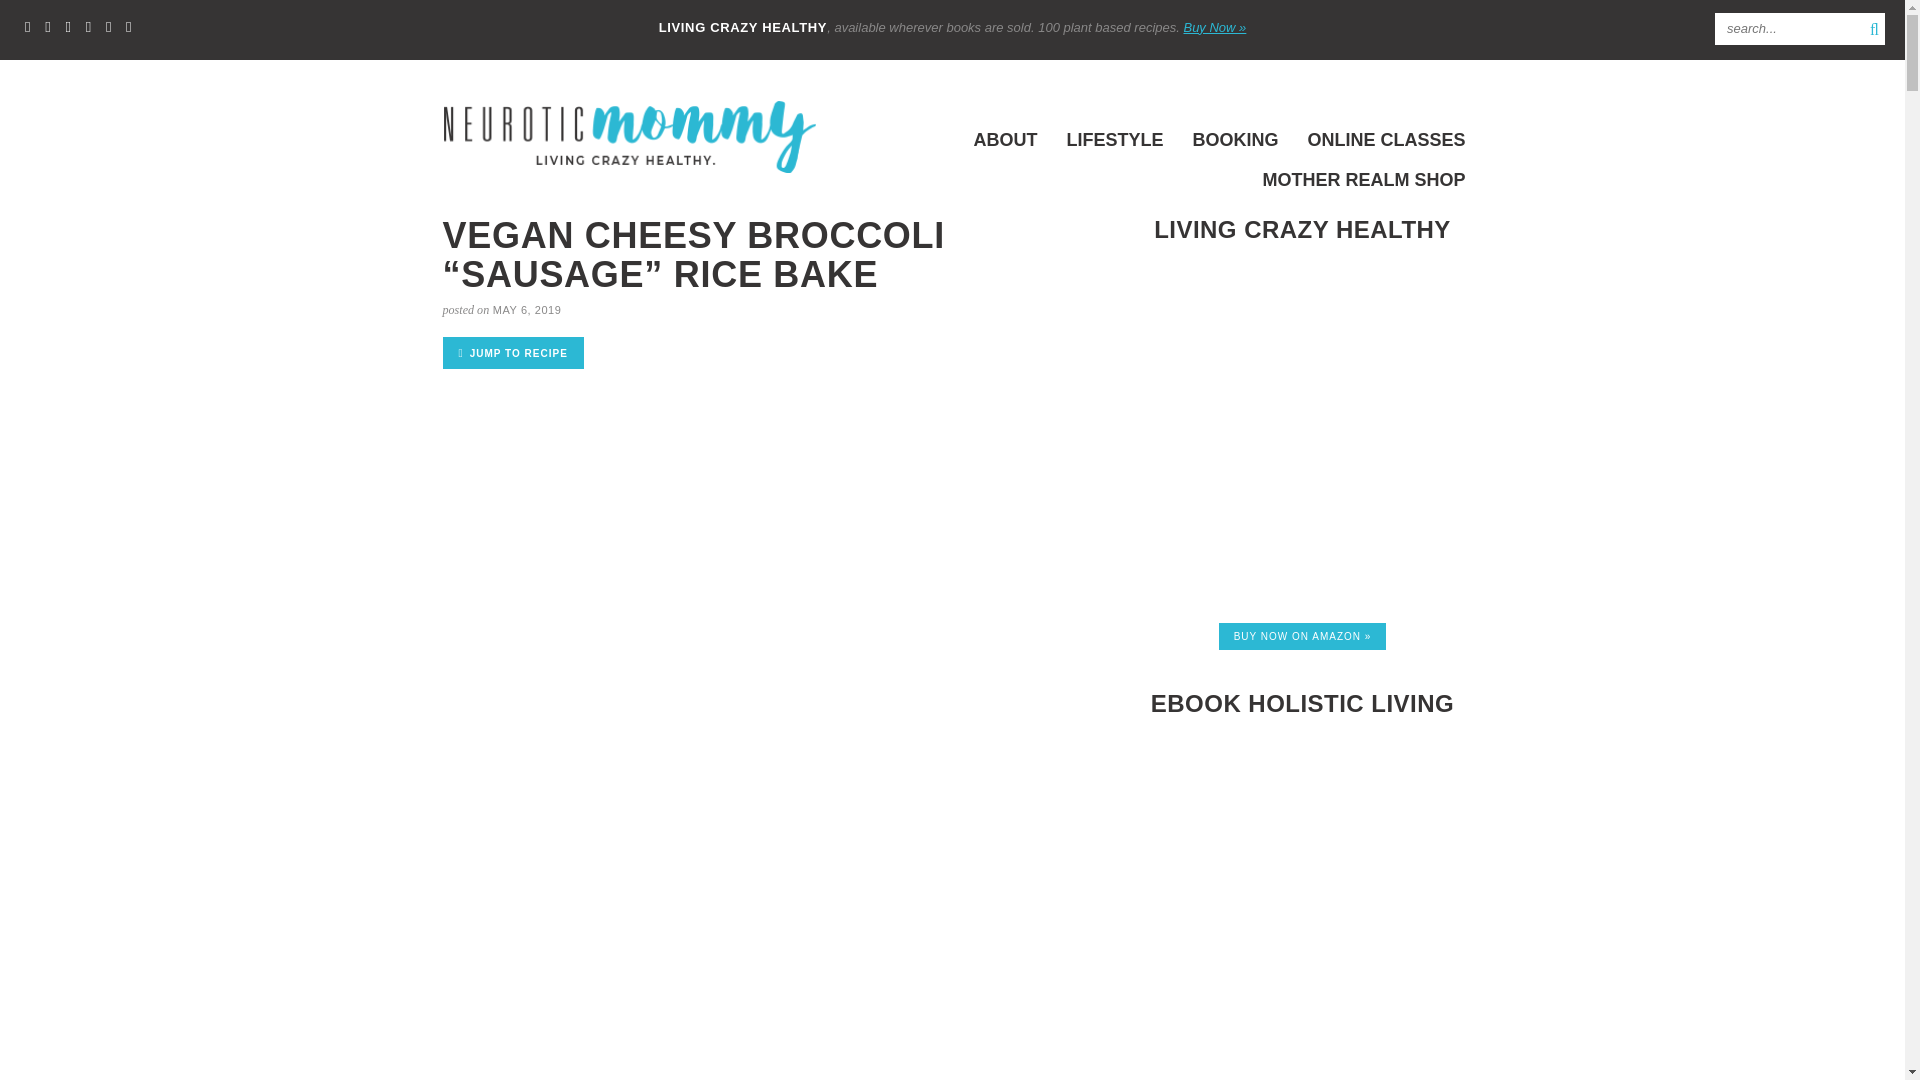 Image resolution: width=1920 pixels, height=1080 pixels. I want to click on Search, so click(1782, 28).